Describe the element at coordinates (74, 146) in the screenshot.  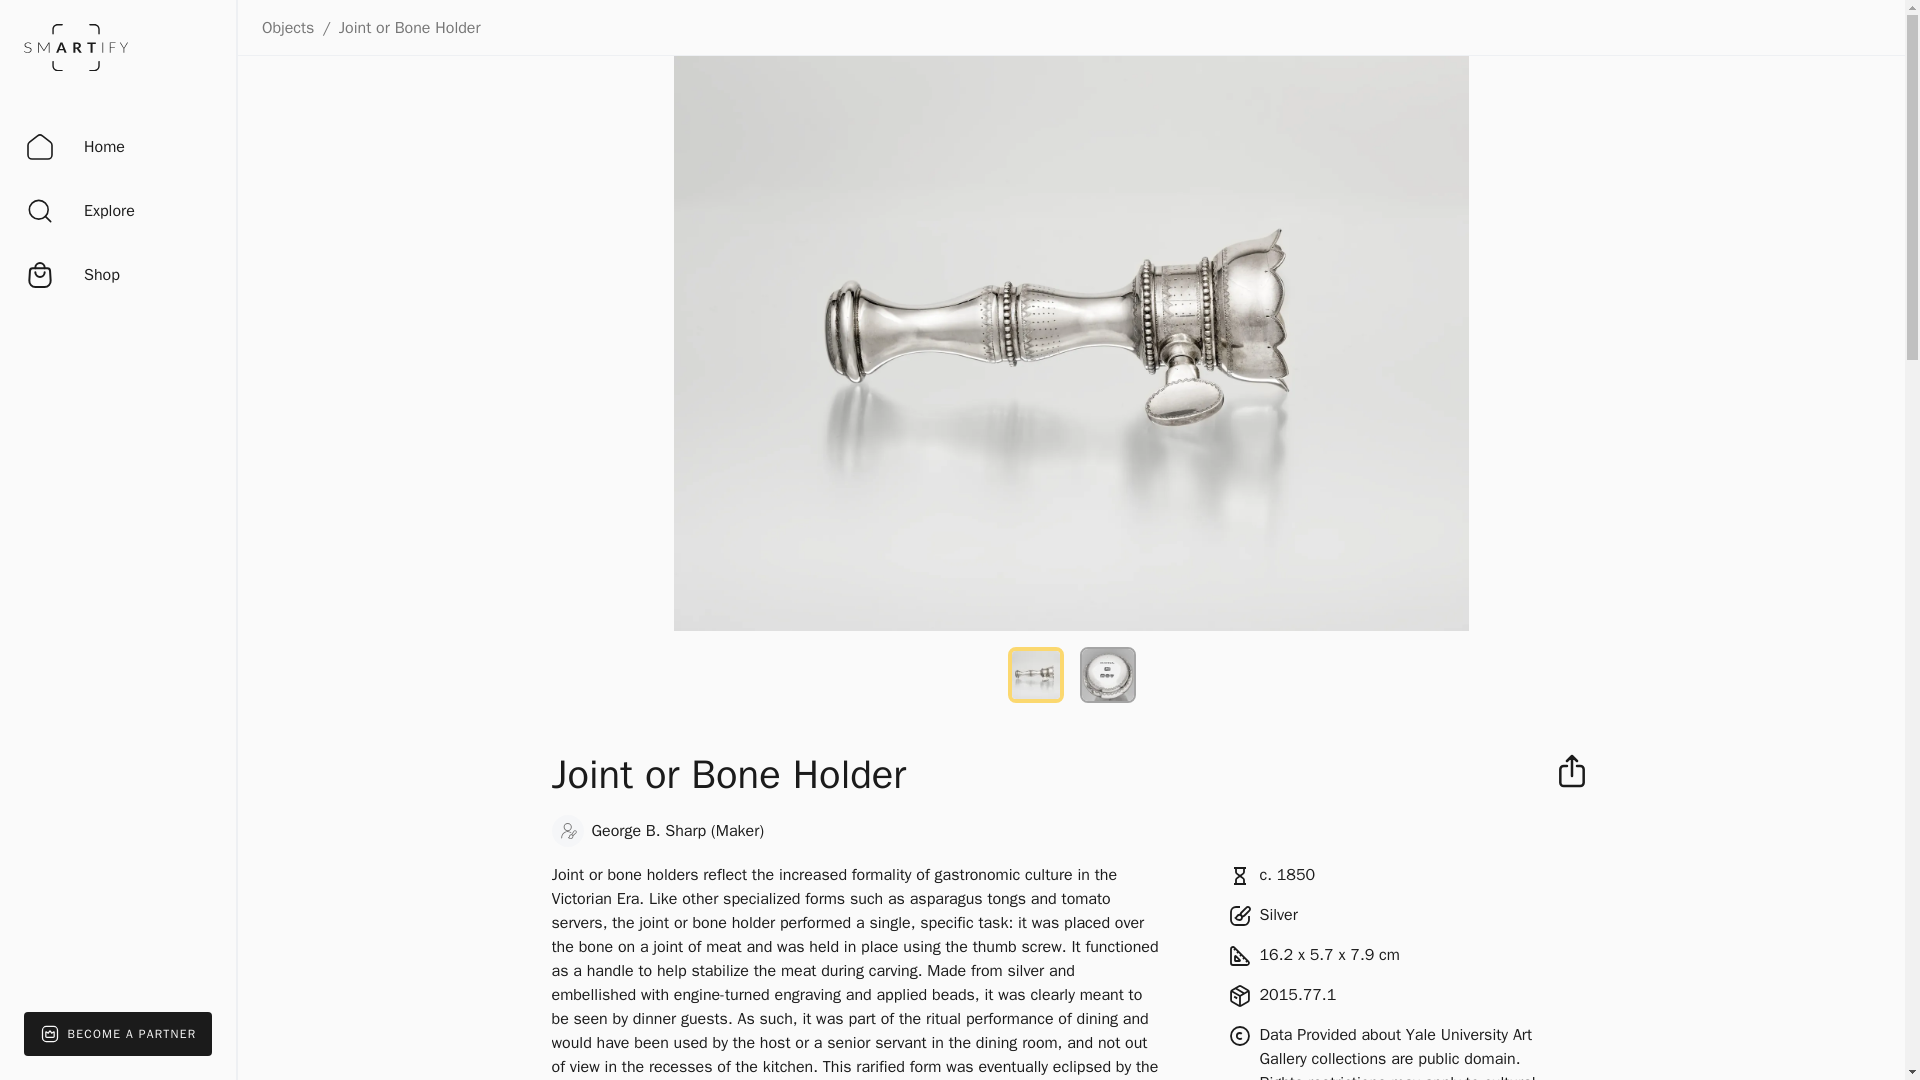
I see `Home` at that location.